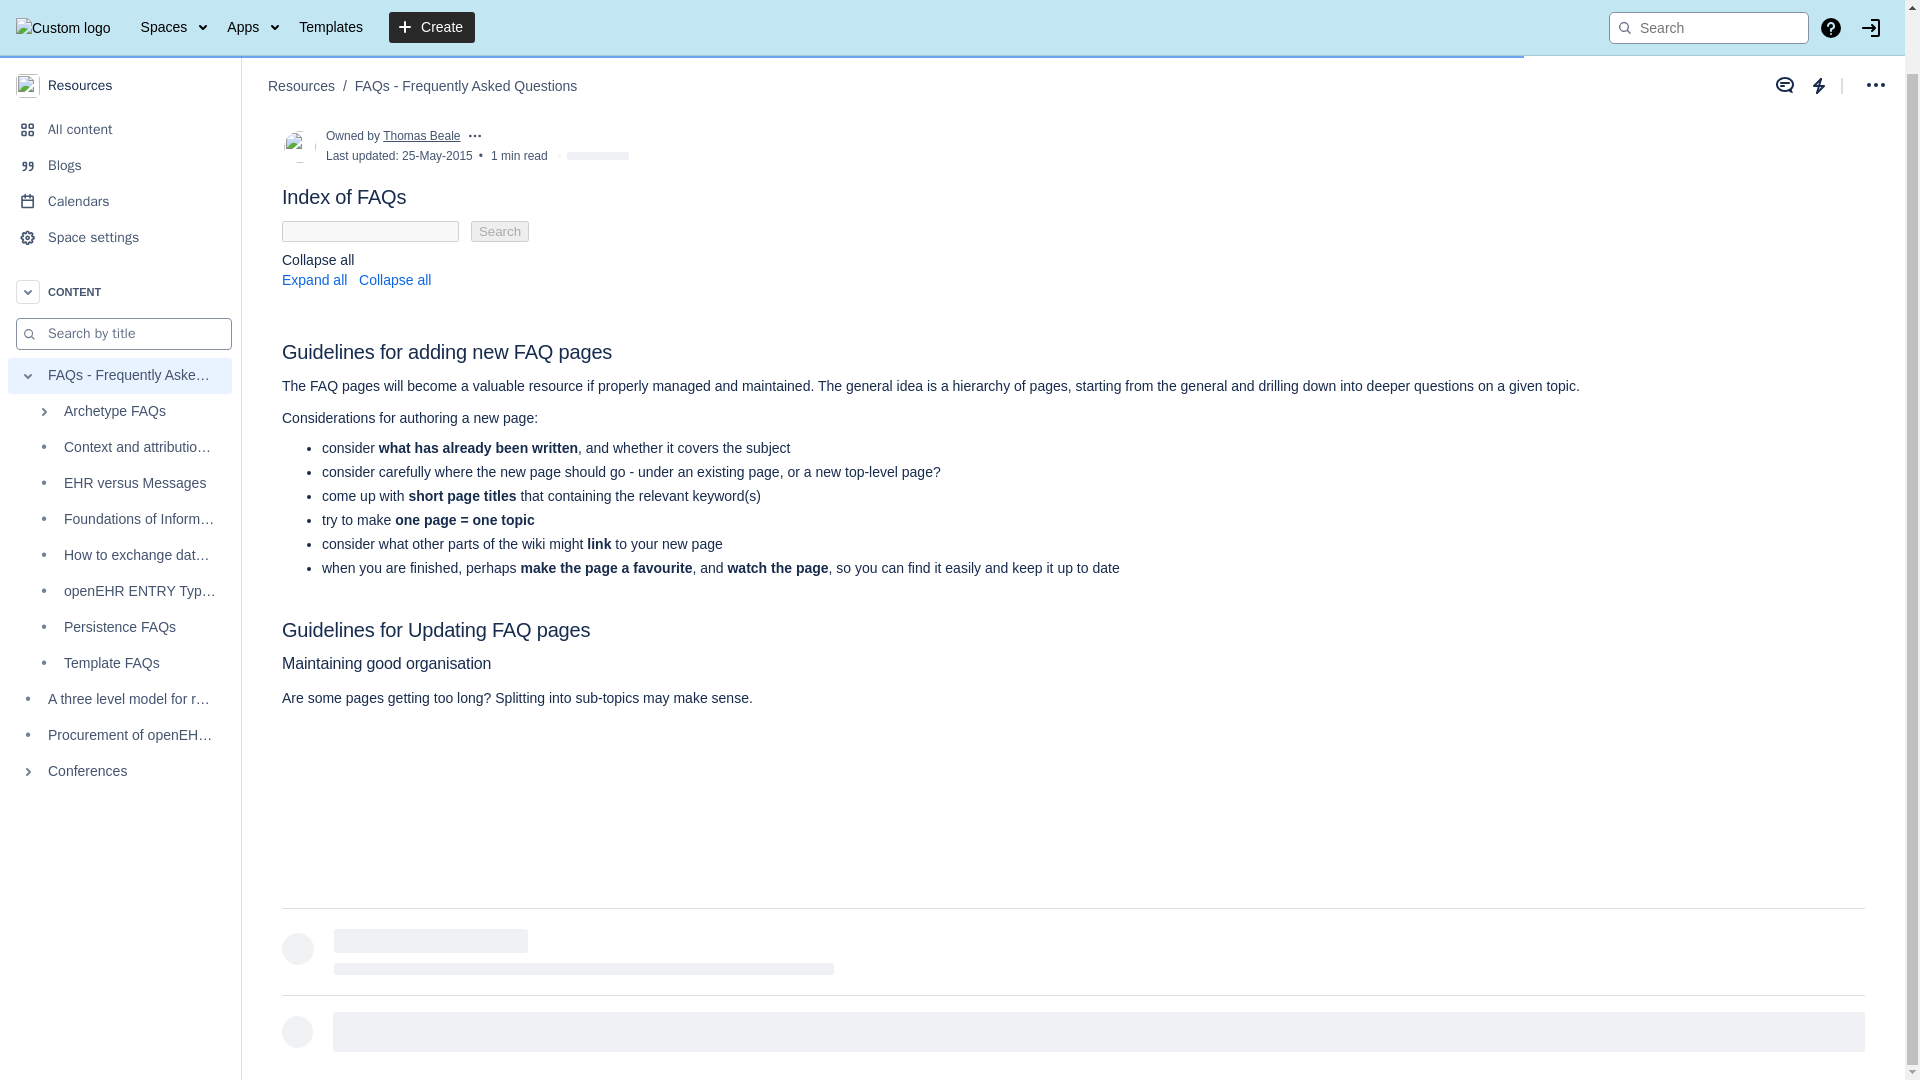 The height and width of the screenshot is (1080, 1920). What do you see at coordinates (466, 22) in the screenshot?
I see `FAQs - Frequently Asked Questions` at bounding box center [466, 22].